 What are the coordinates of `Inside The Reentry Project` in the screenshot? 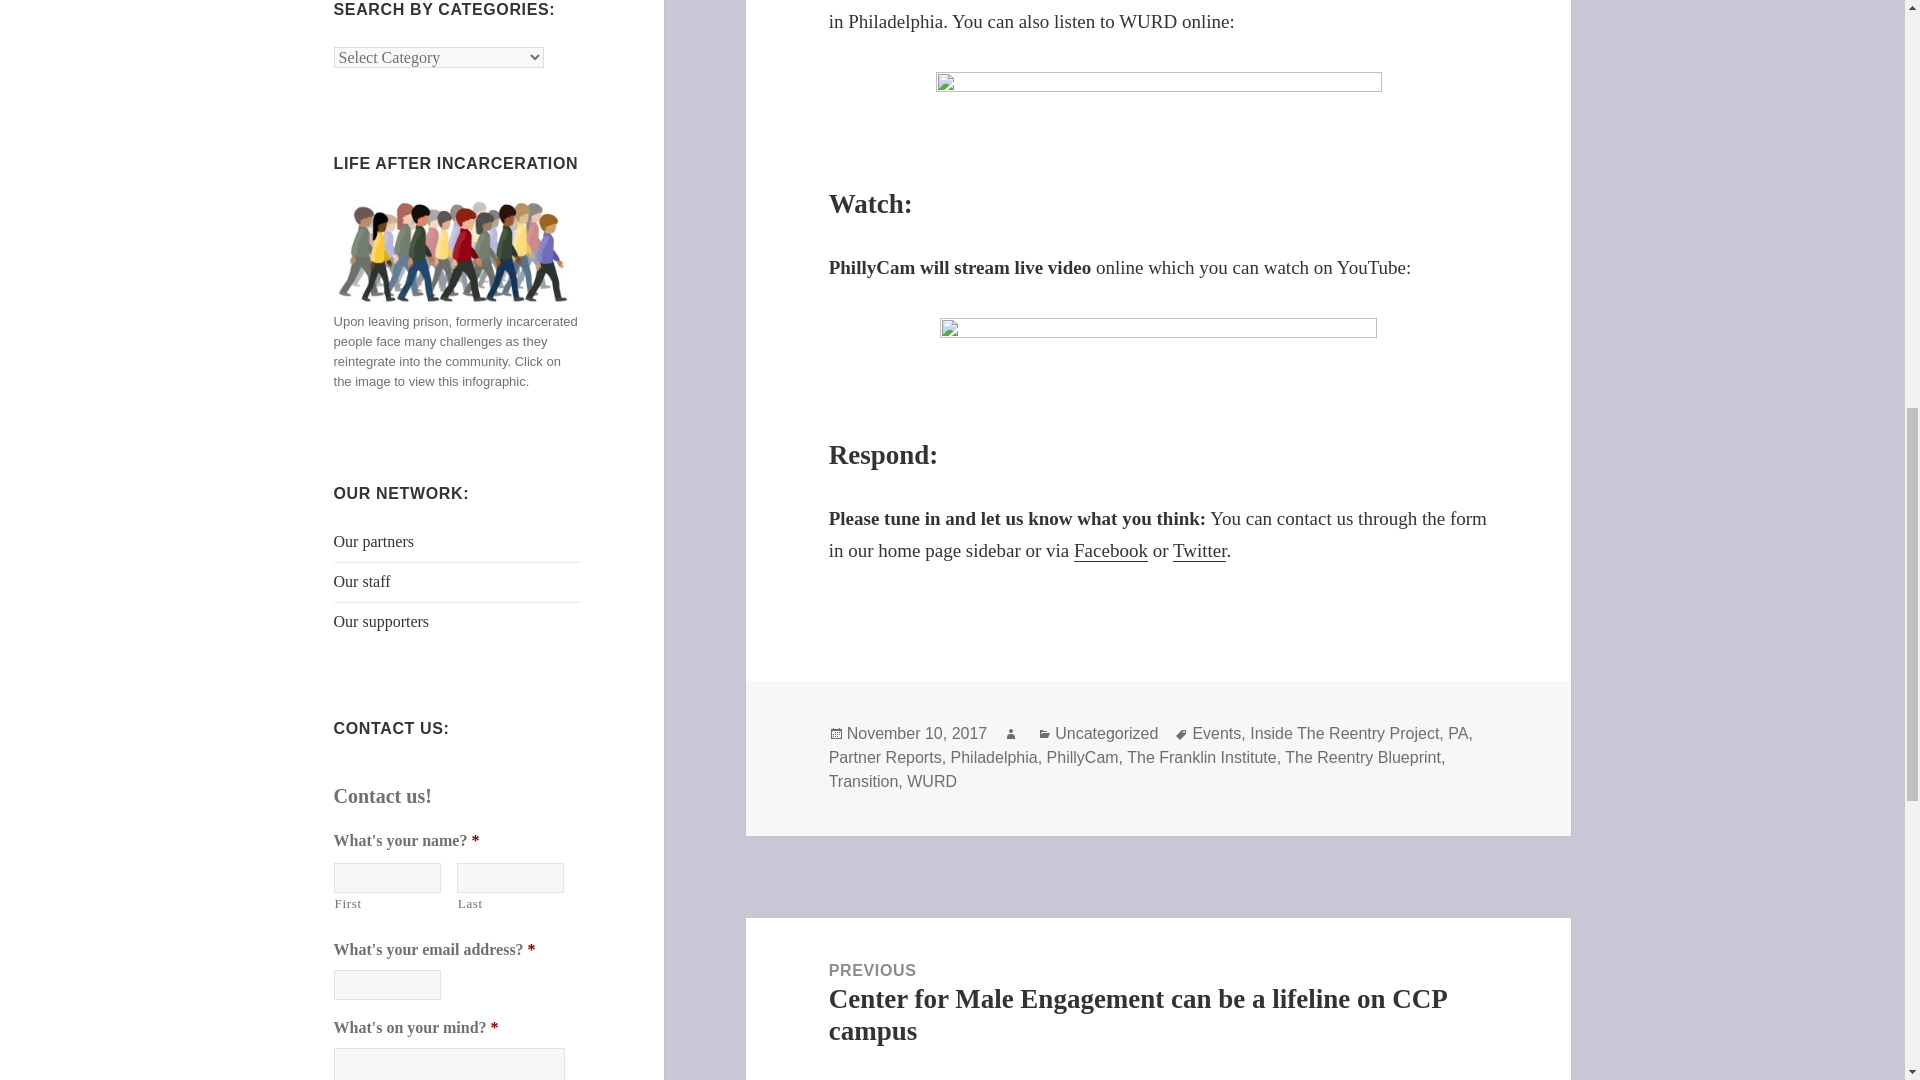 It's located at (1344, 734).